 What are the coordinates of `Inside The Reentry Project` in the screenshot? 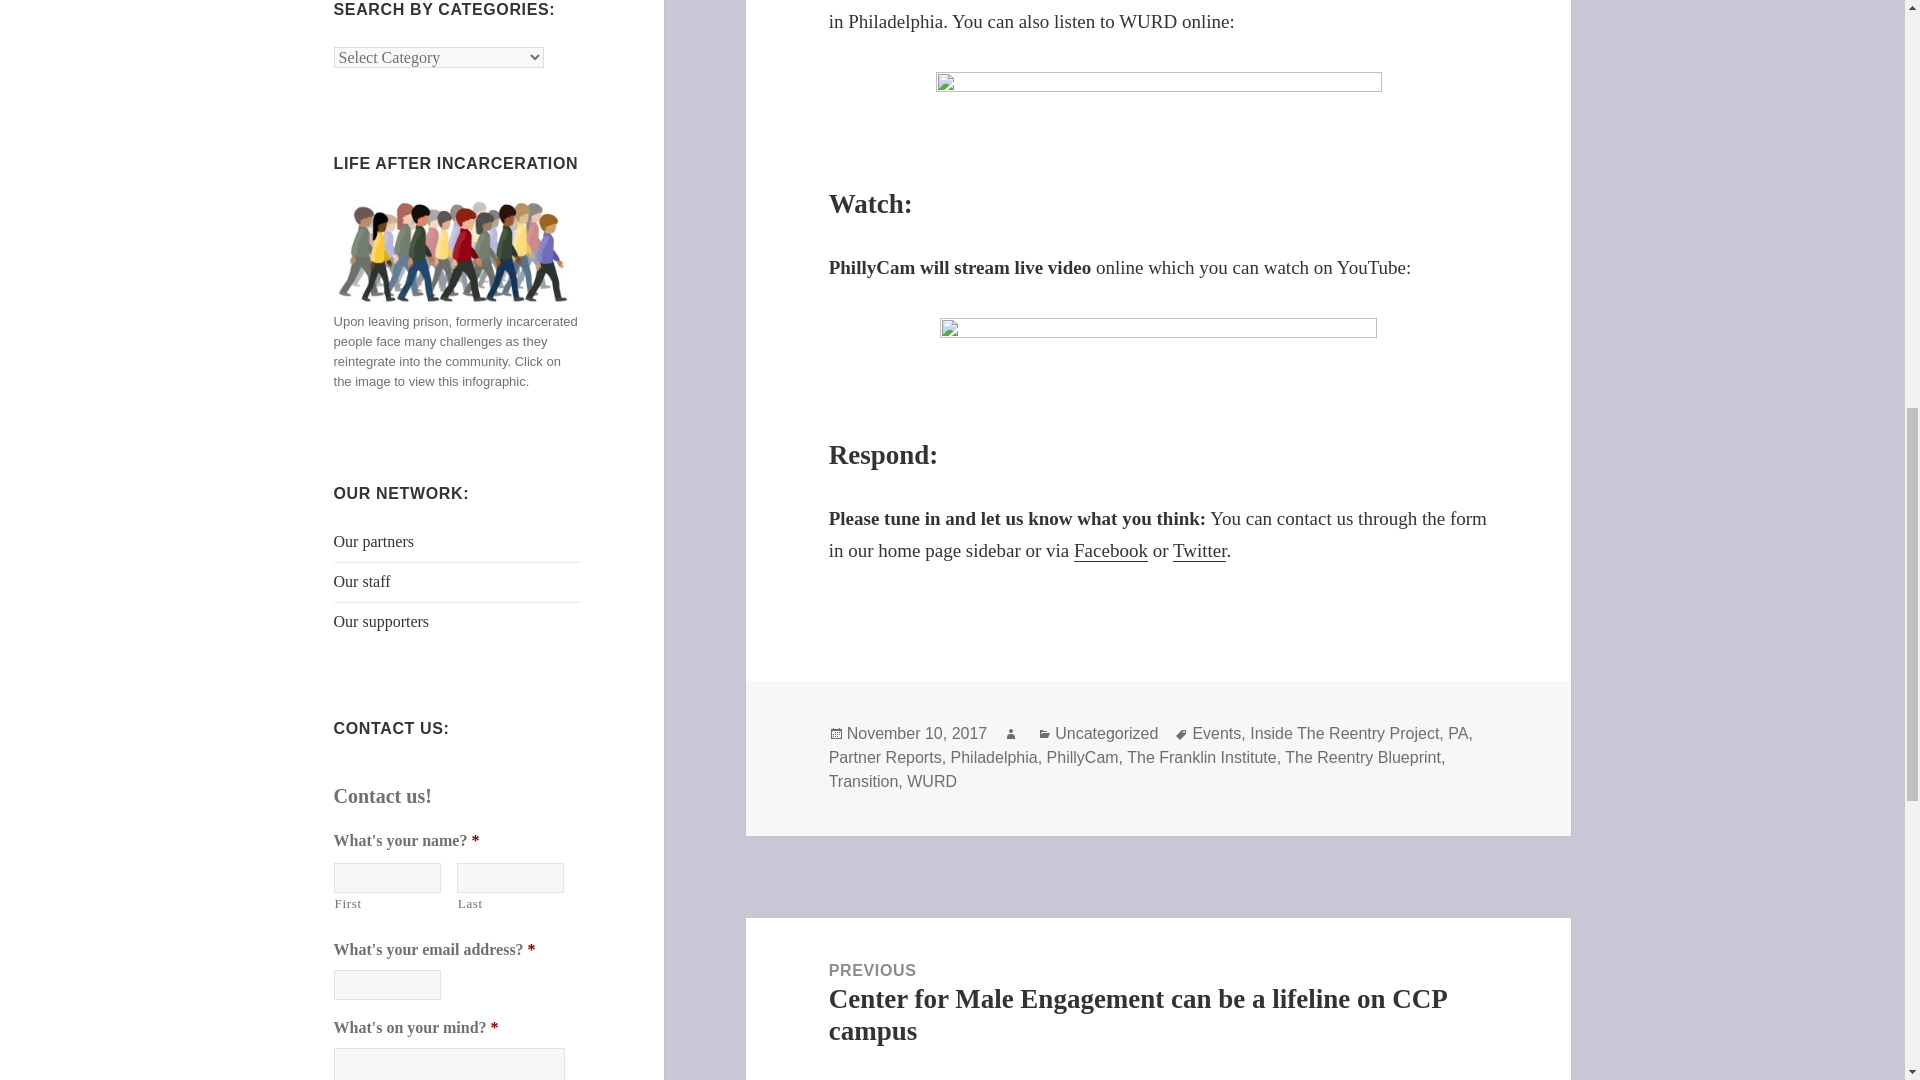 It's located at (1344, 734).